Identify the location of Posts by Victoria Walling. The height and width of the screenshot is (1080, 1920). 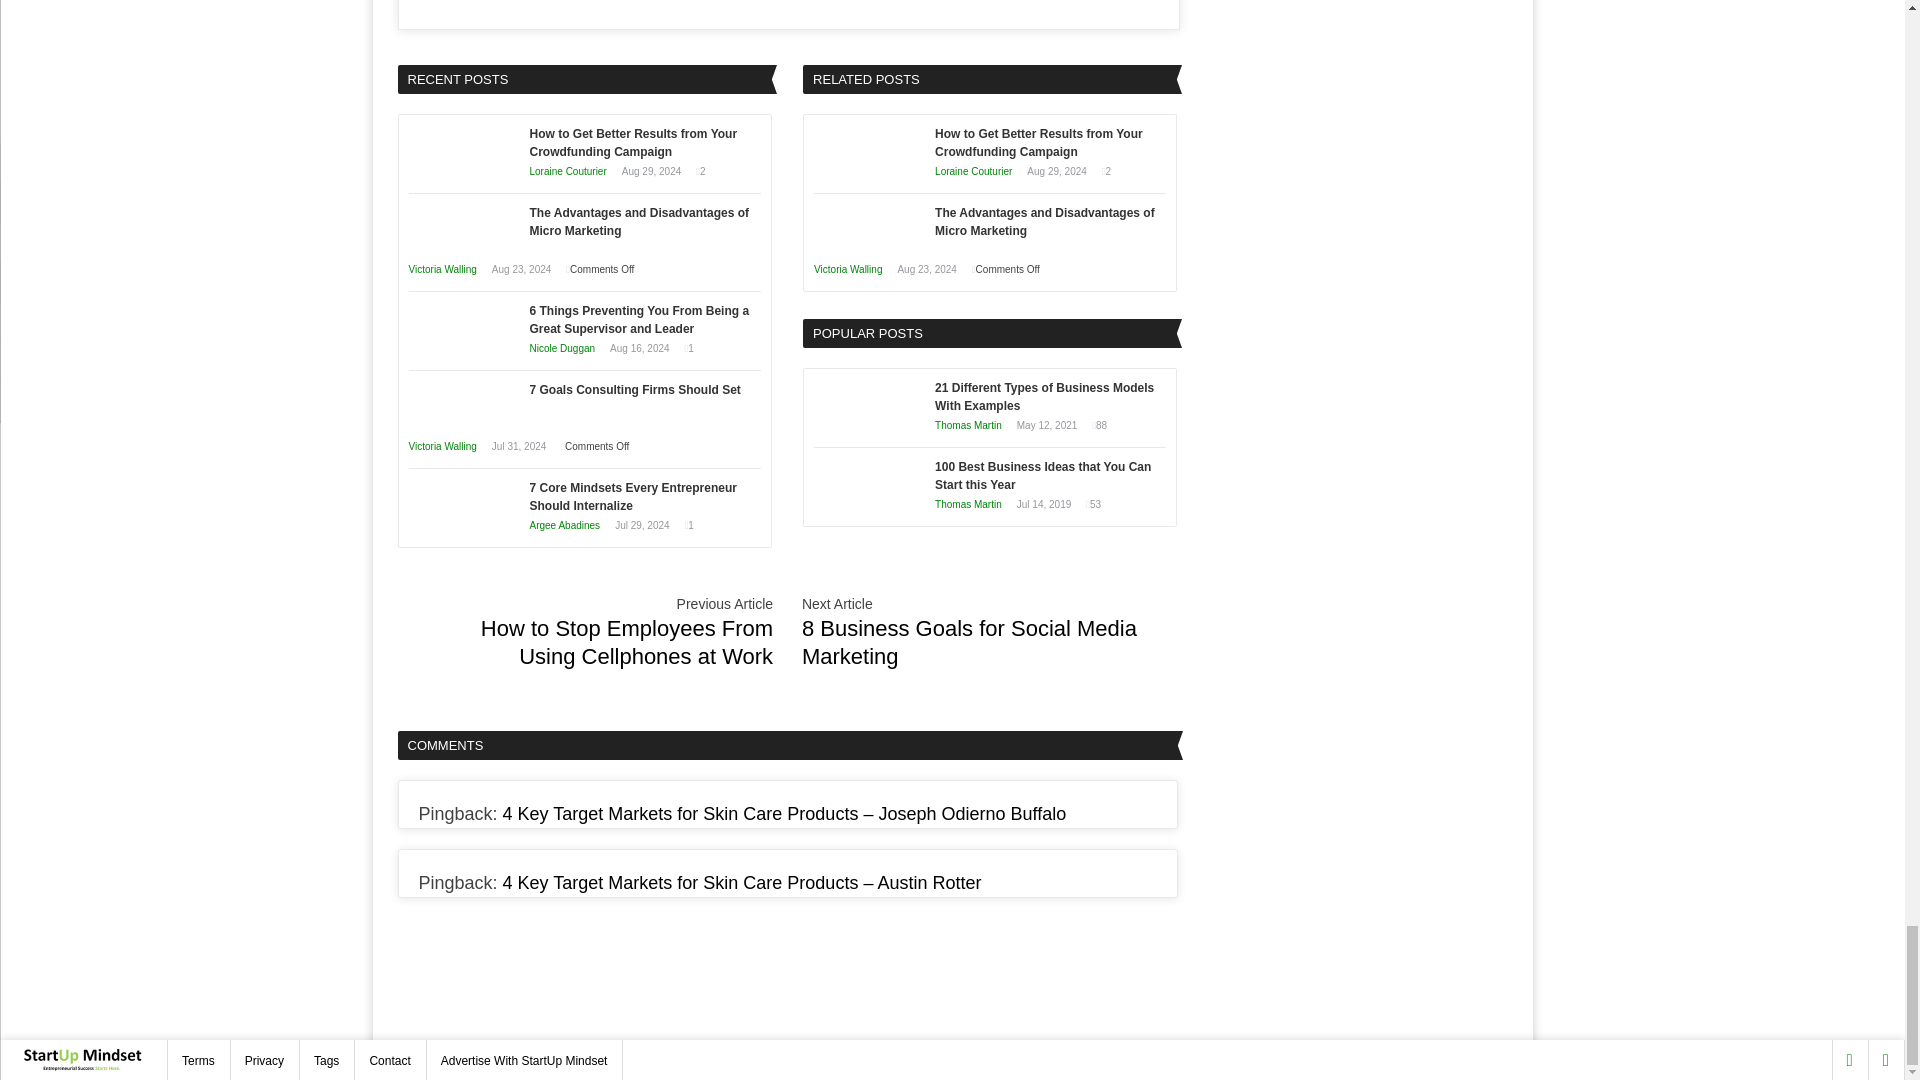
(442, 446).